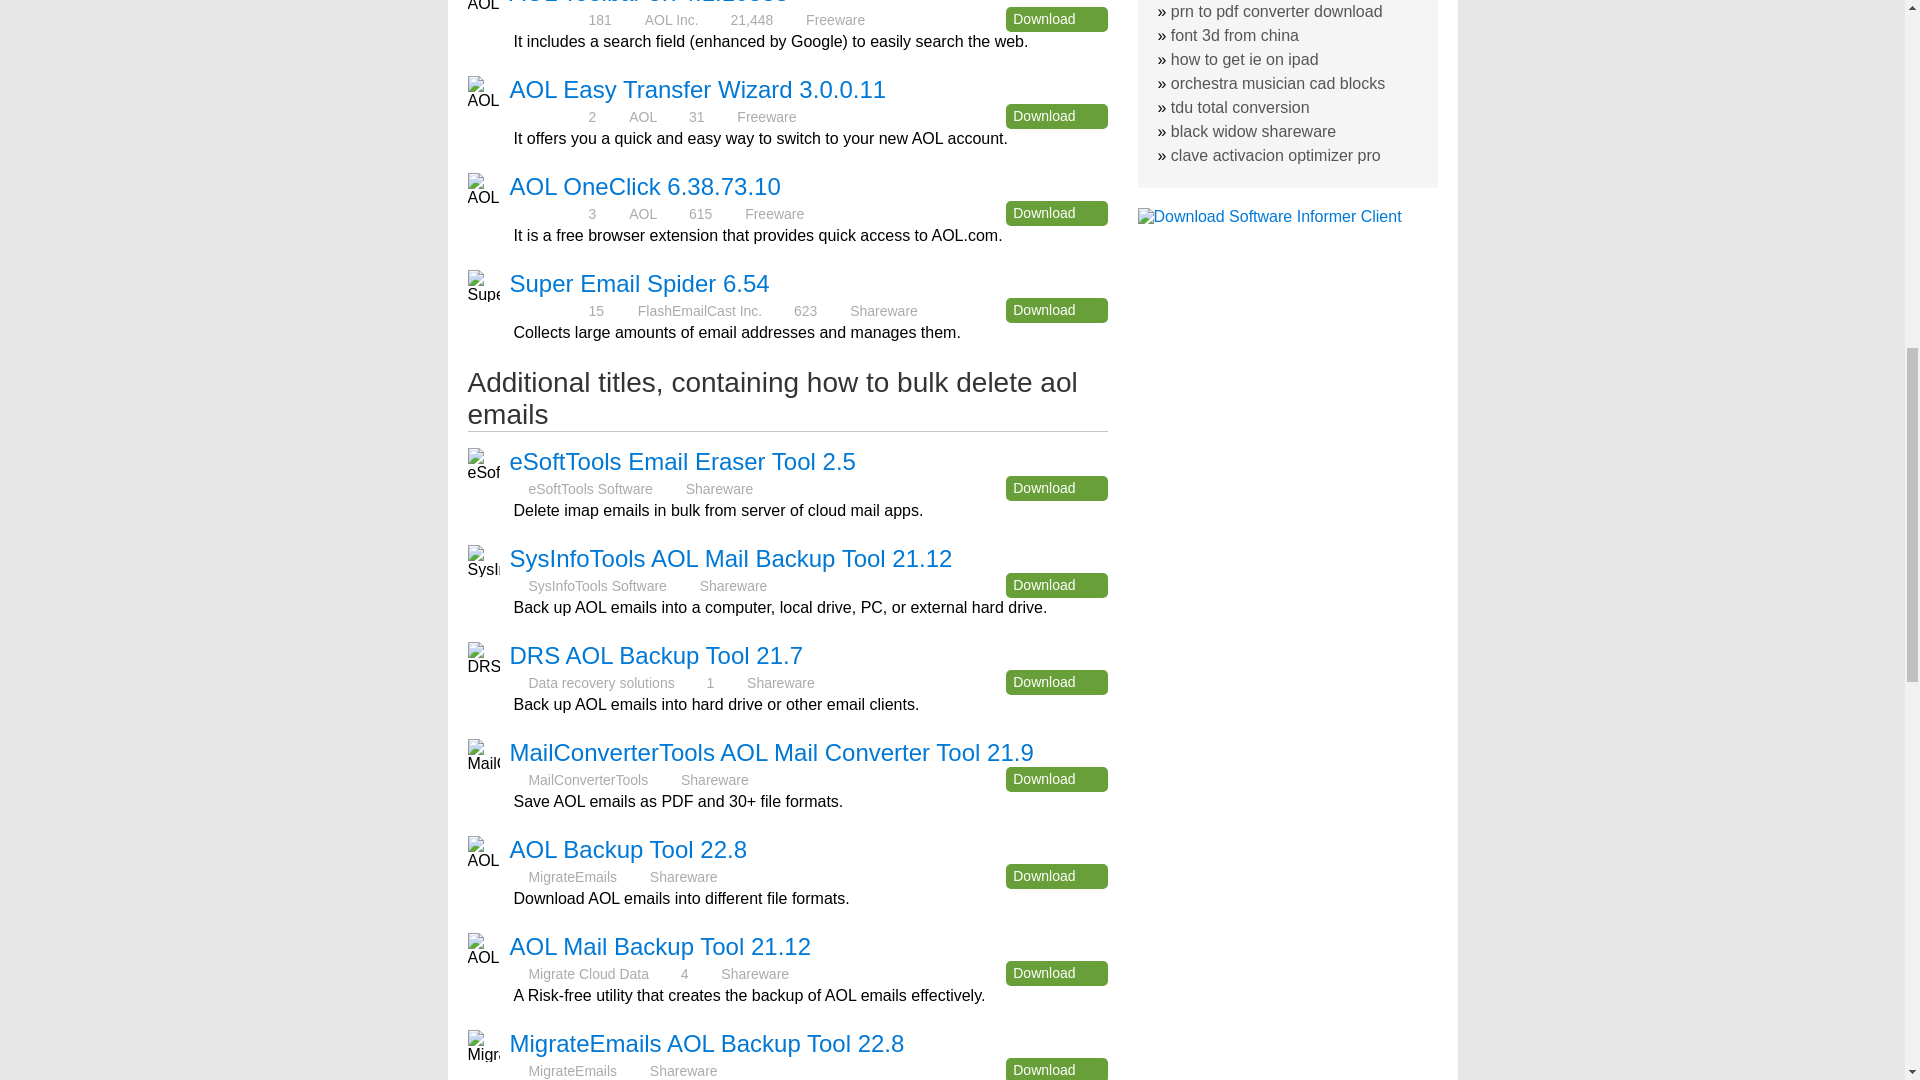 Image resolution: width=1920 pixels, height=1080 pixels. Describe the element at coordinates (548, 116) in the screenshot. I see `5` at that location.